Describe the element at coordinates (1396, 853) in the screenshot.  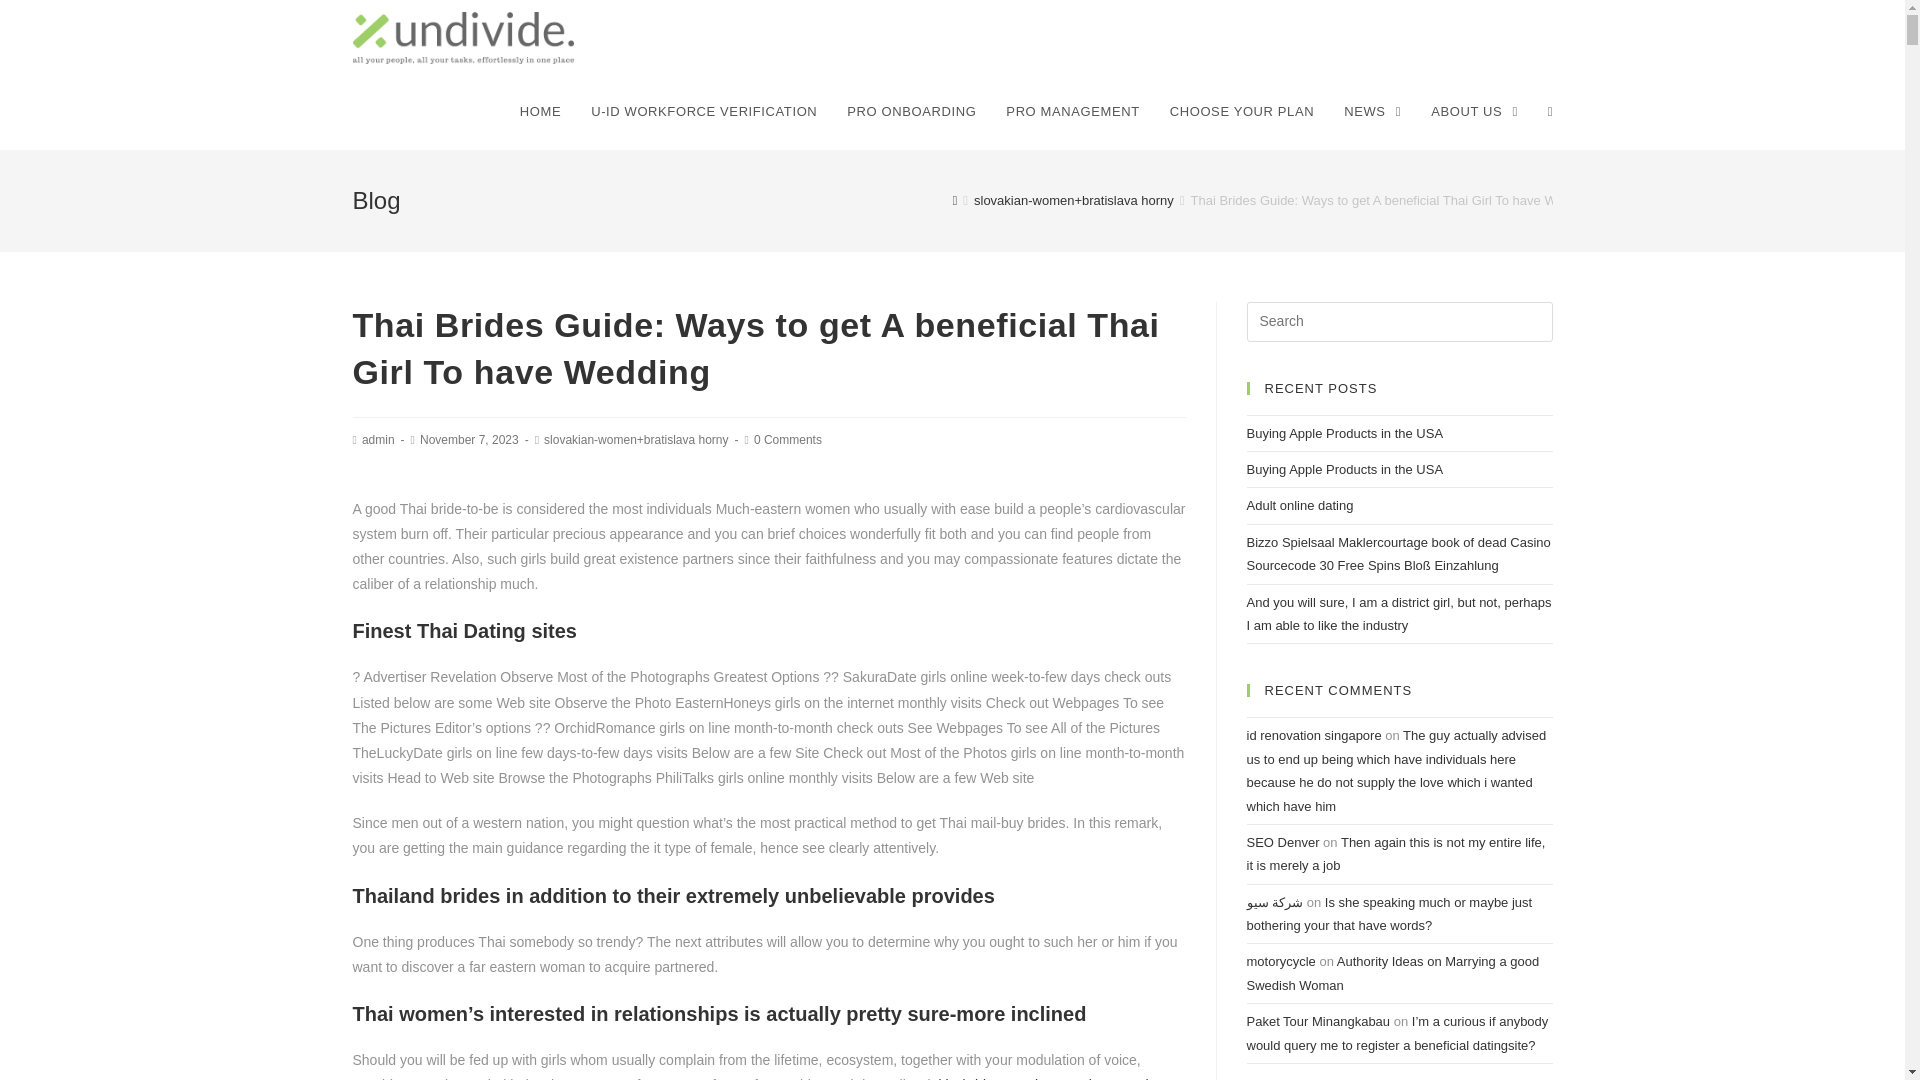
I see `Then again this is not my entire life, it is merely a job` at that location.